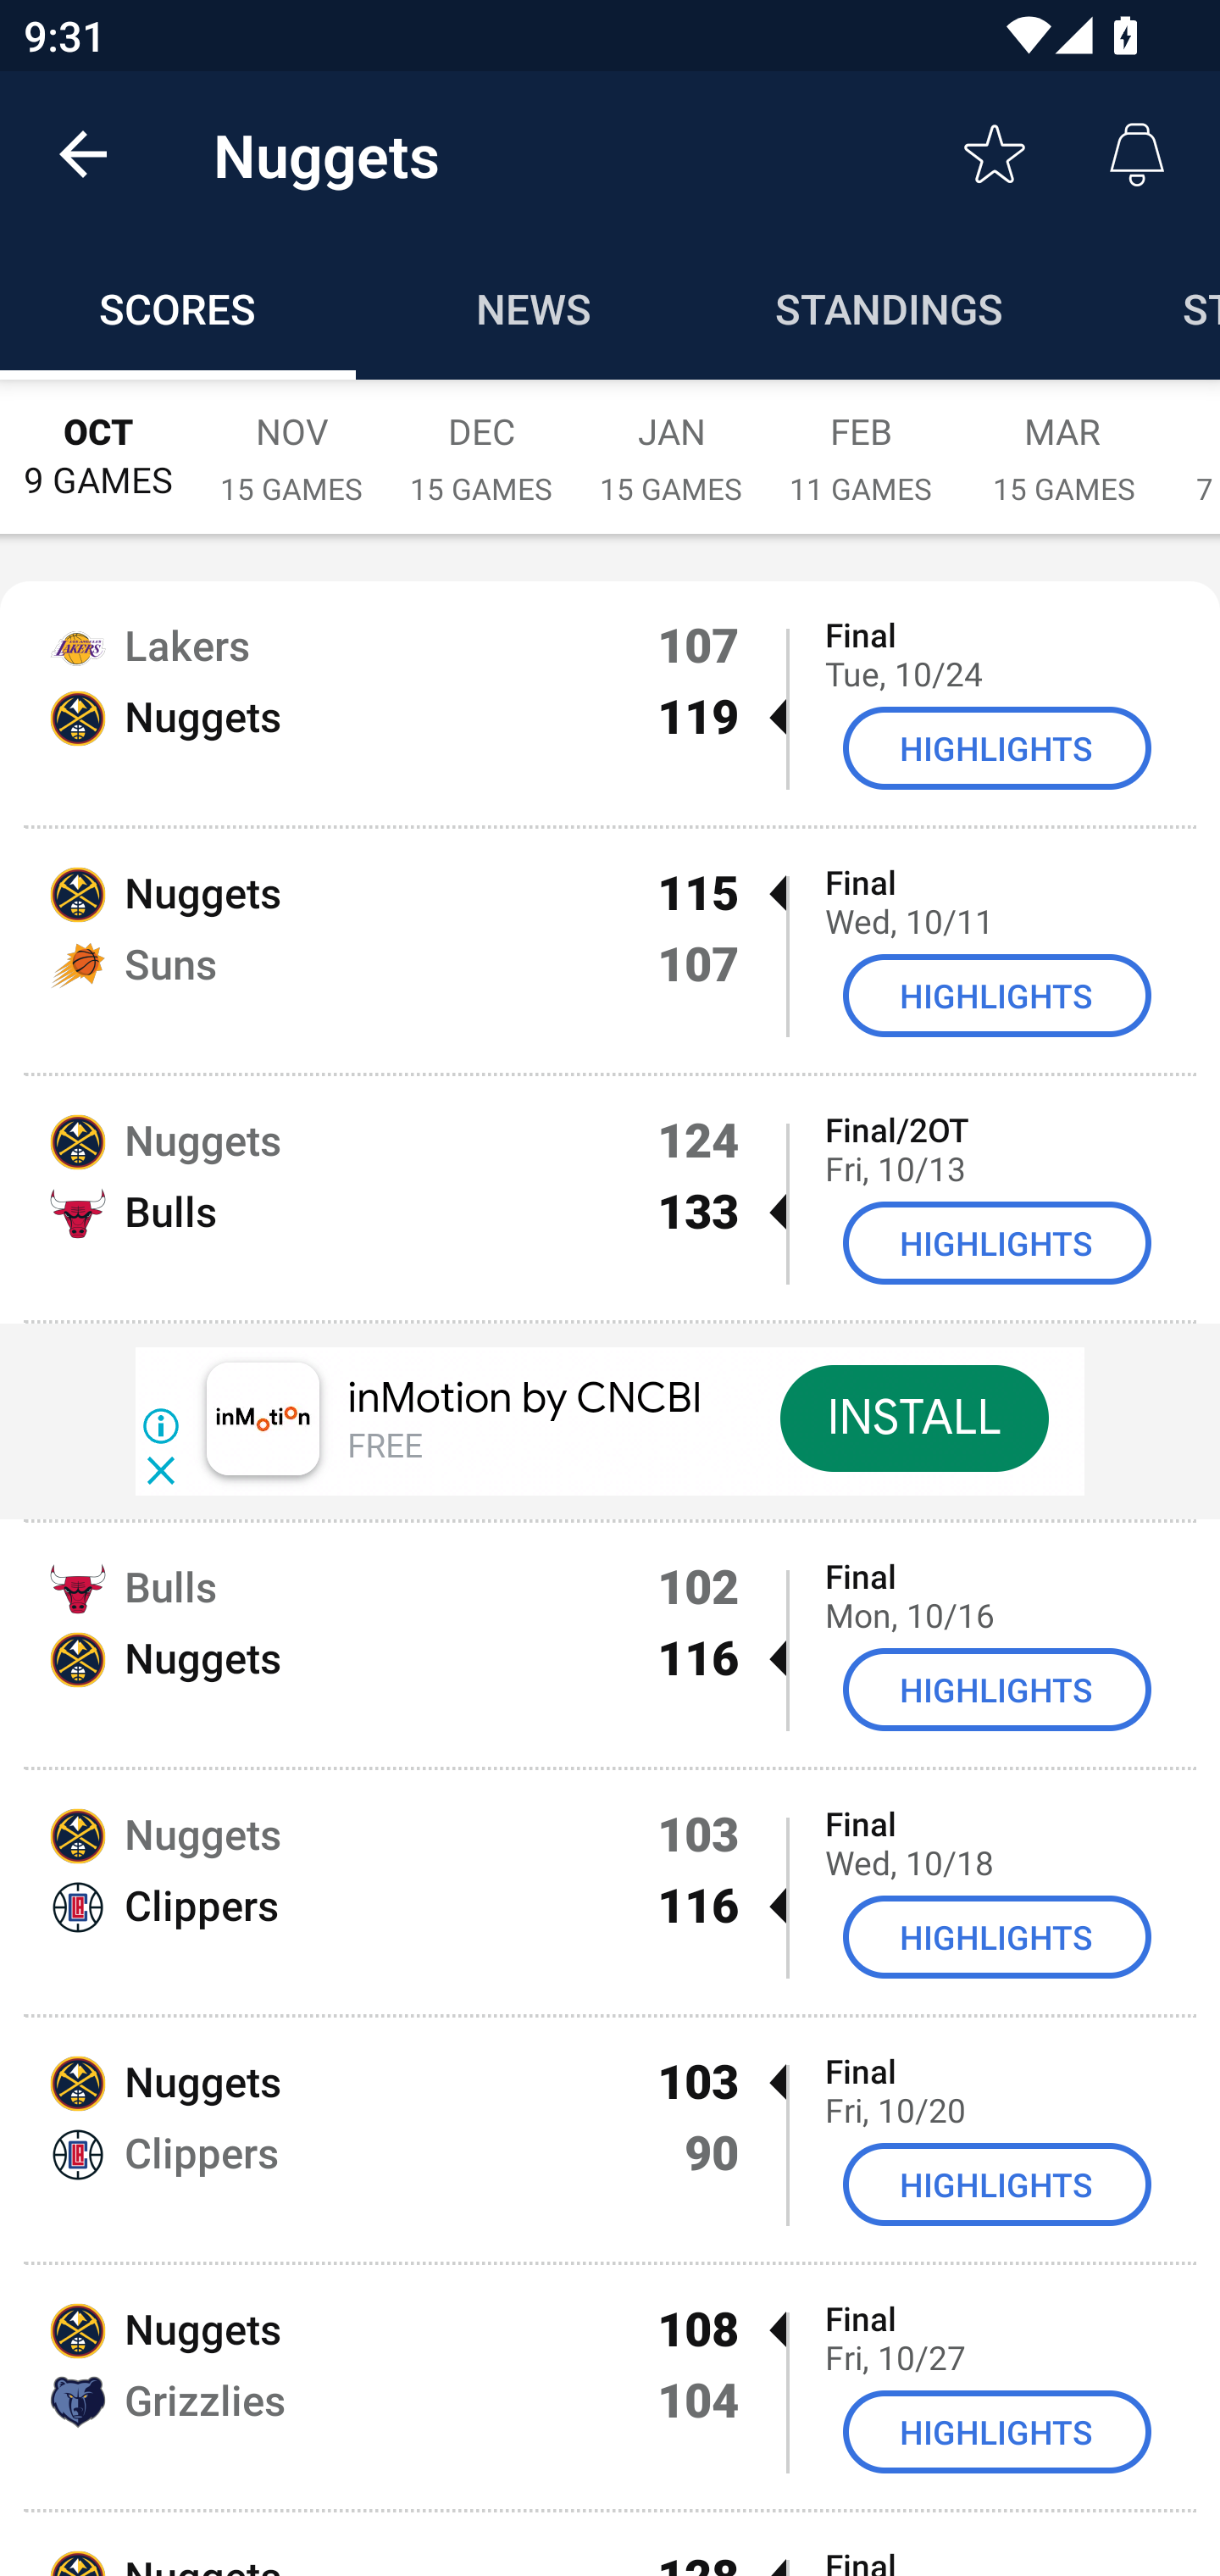 Image resolution: width=1220 pixels, height=2576 pixels. Describe the element at coordinates (98, 441) in the screenshot. I see `OCT 9 GAMES` at that location.